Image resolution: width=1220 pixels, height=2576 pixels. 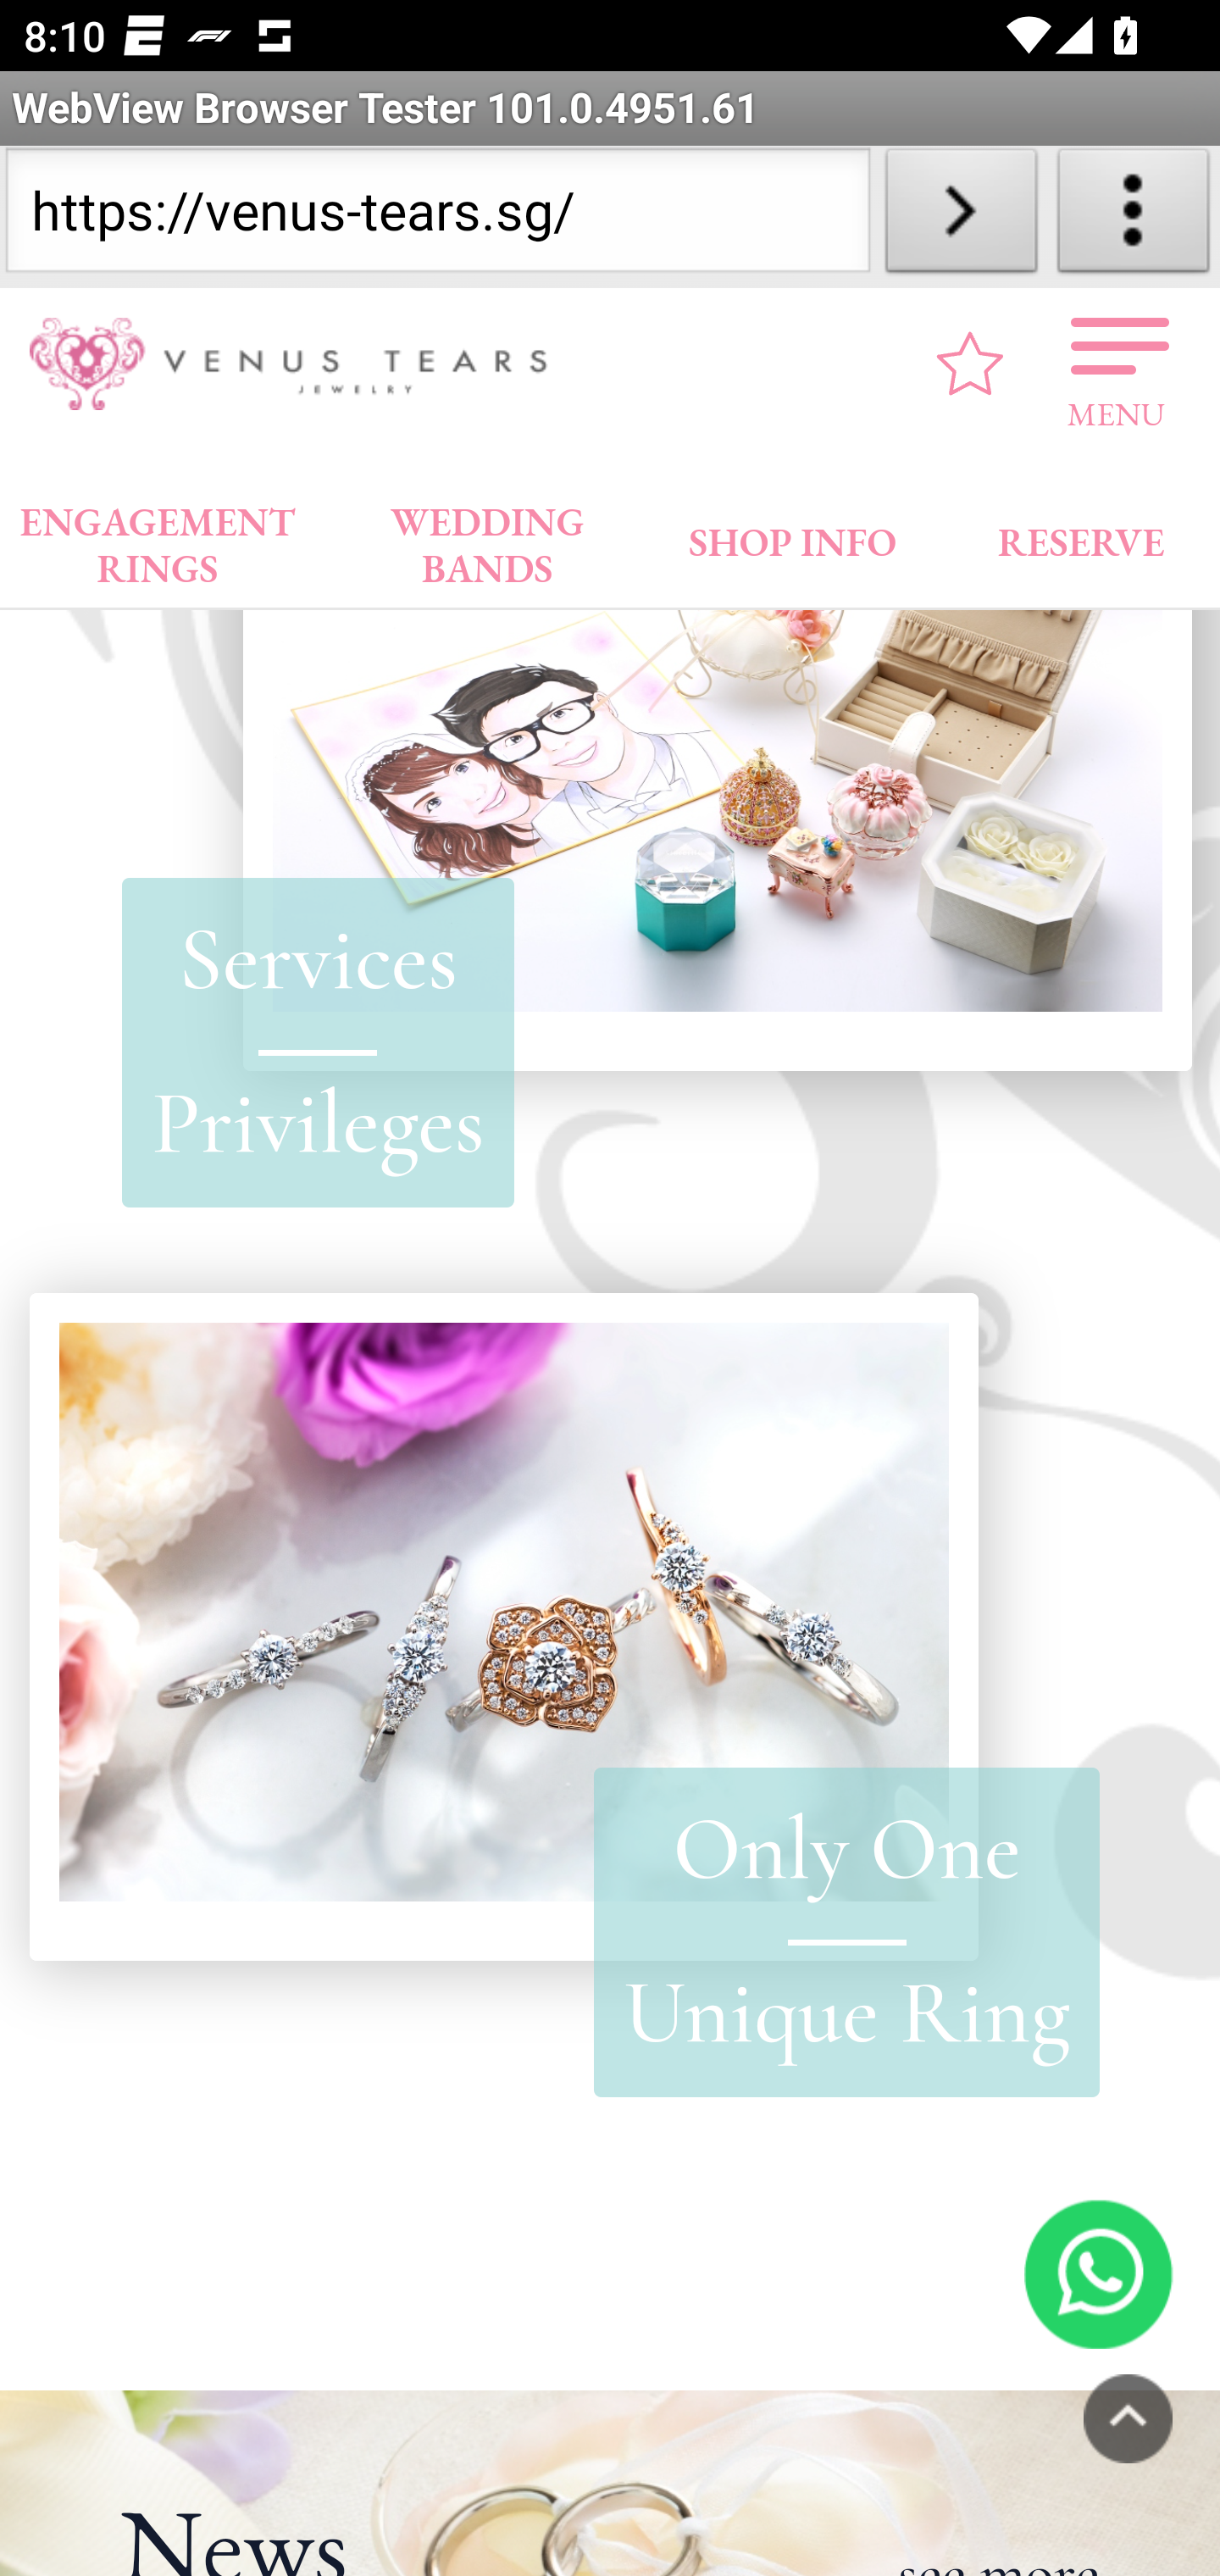 What do you see at coordinates (961, 217) in the screenshot?
I see `Load URL` at bounding box center [961, 217].